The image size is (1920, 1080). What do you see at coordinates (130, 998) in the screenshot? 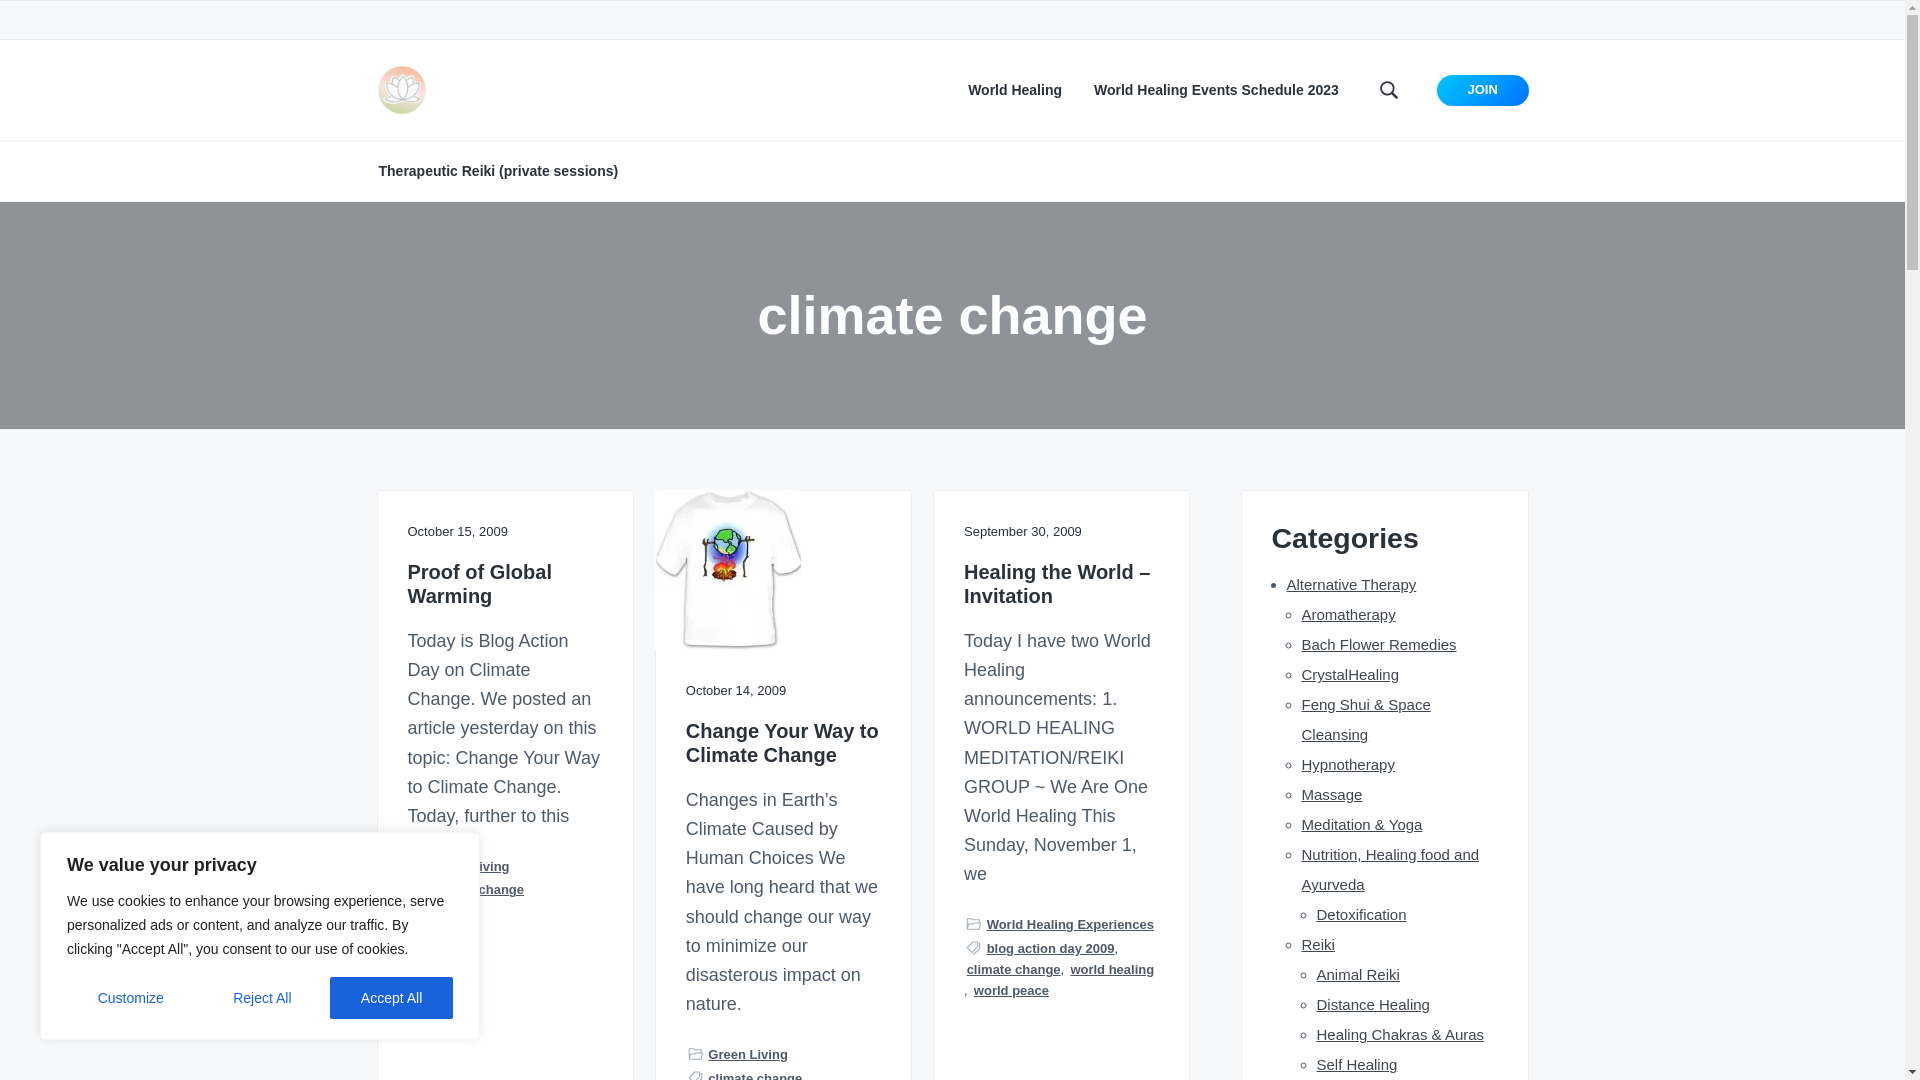
I see `Customize` at bounding box center [130, 998].